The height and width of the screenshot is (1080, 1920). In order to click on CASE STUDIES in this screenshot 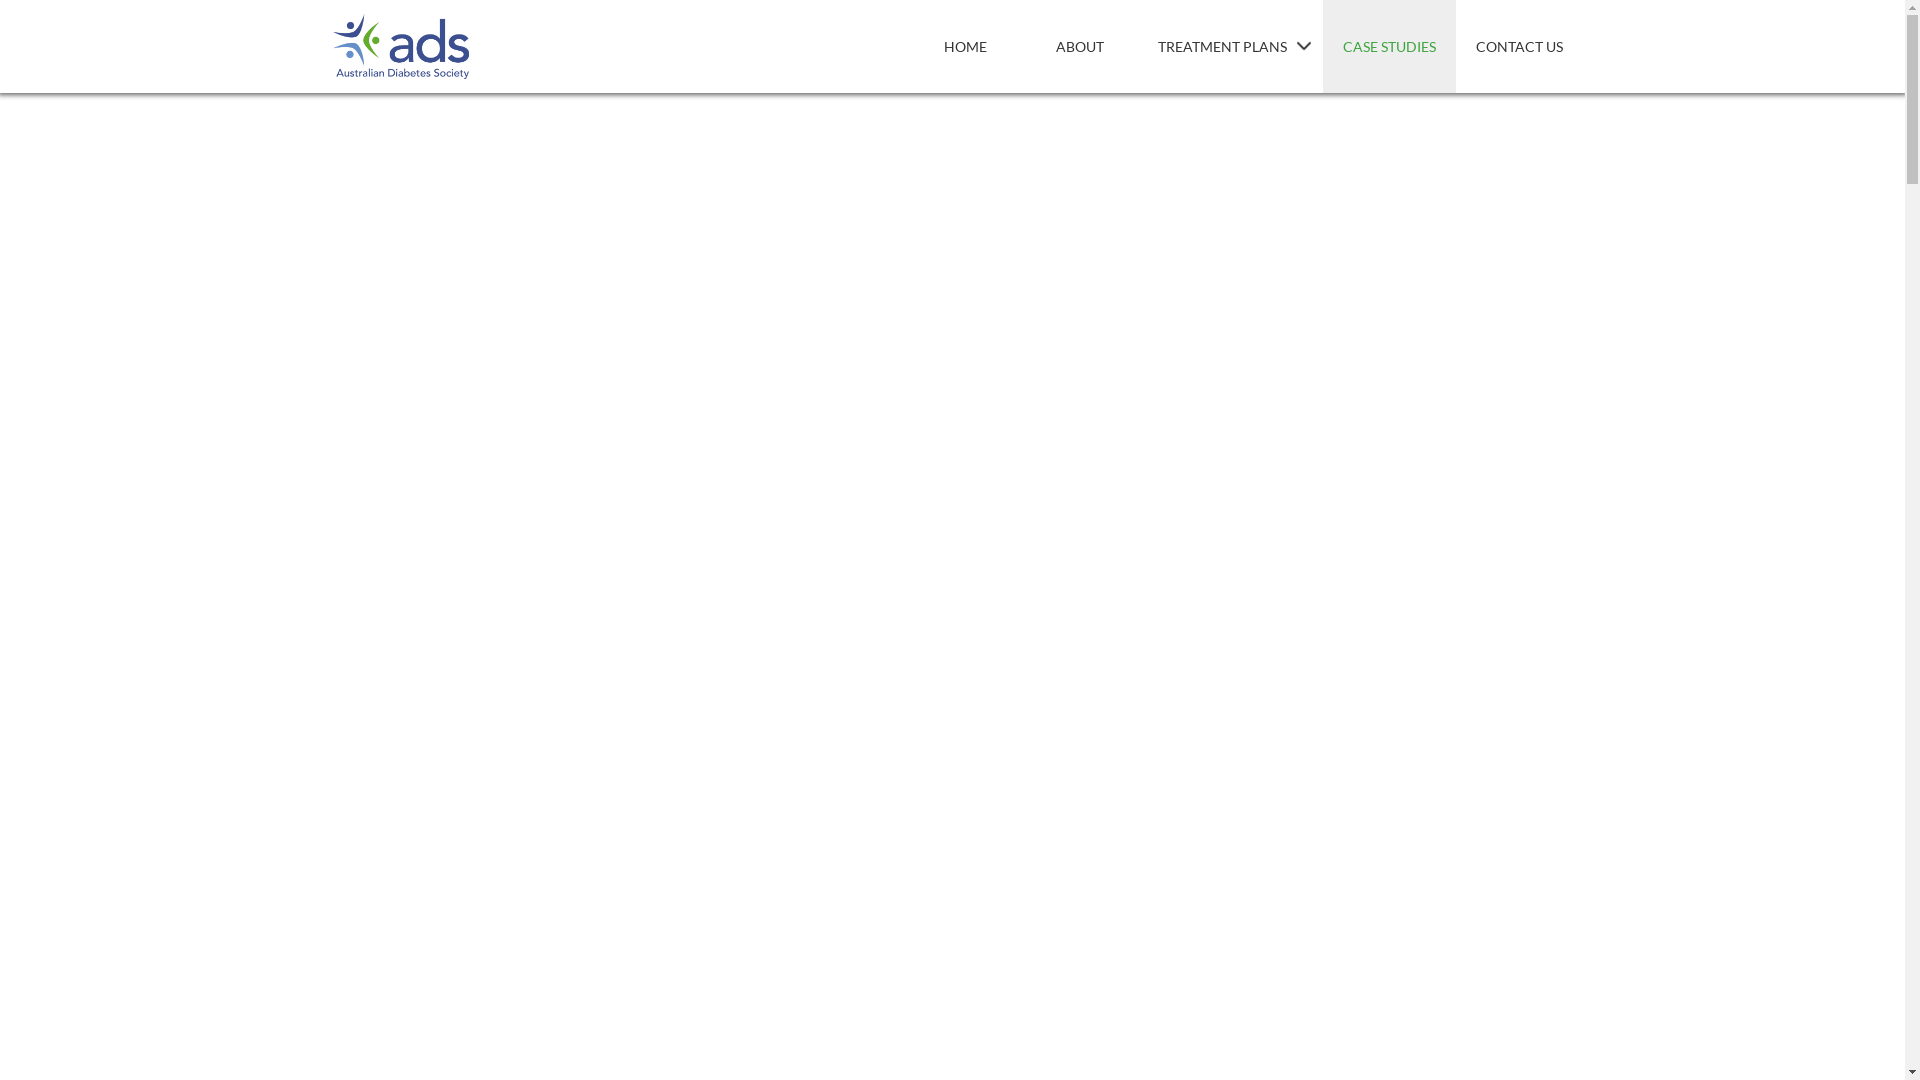, I will do `click(1388, 46)`.